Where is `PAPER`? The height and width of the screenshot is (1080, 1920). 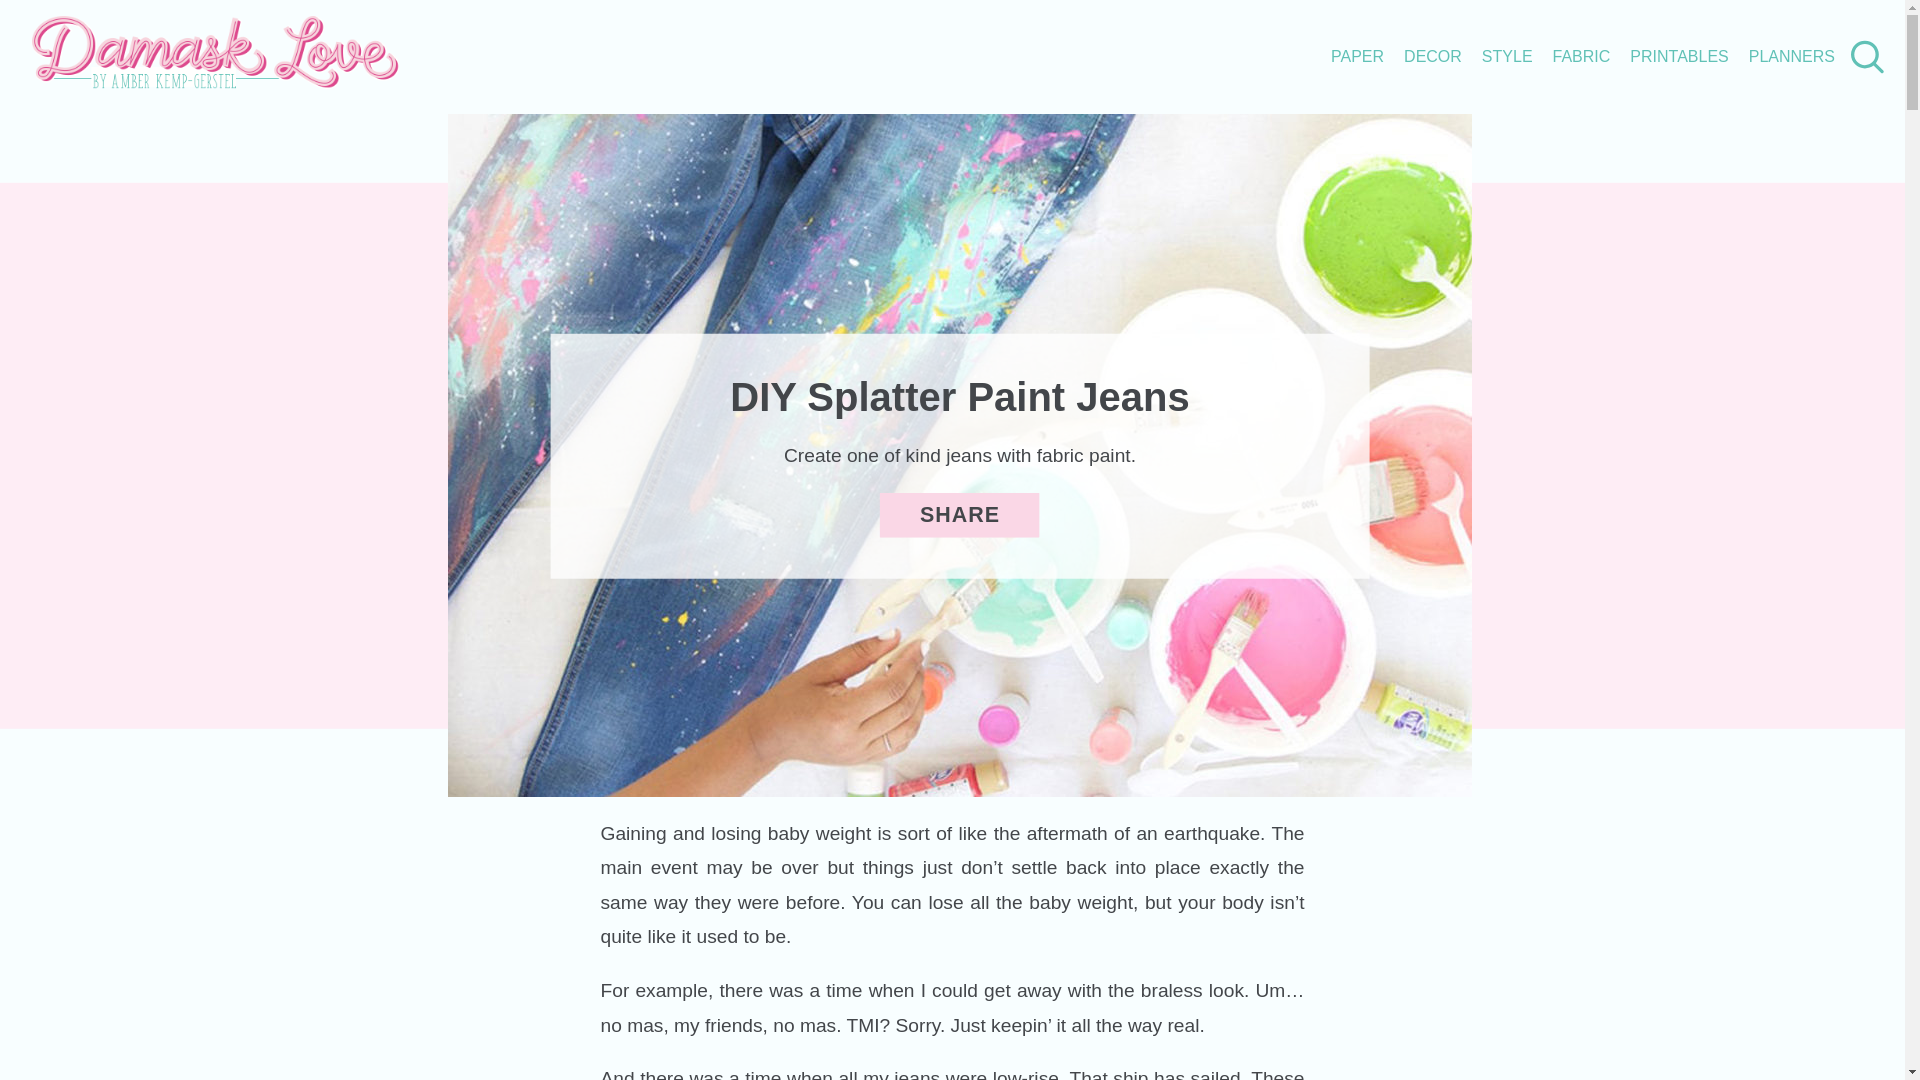 PAPER is located at coordinates (1357, 56).